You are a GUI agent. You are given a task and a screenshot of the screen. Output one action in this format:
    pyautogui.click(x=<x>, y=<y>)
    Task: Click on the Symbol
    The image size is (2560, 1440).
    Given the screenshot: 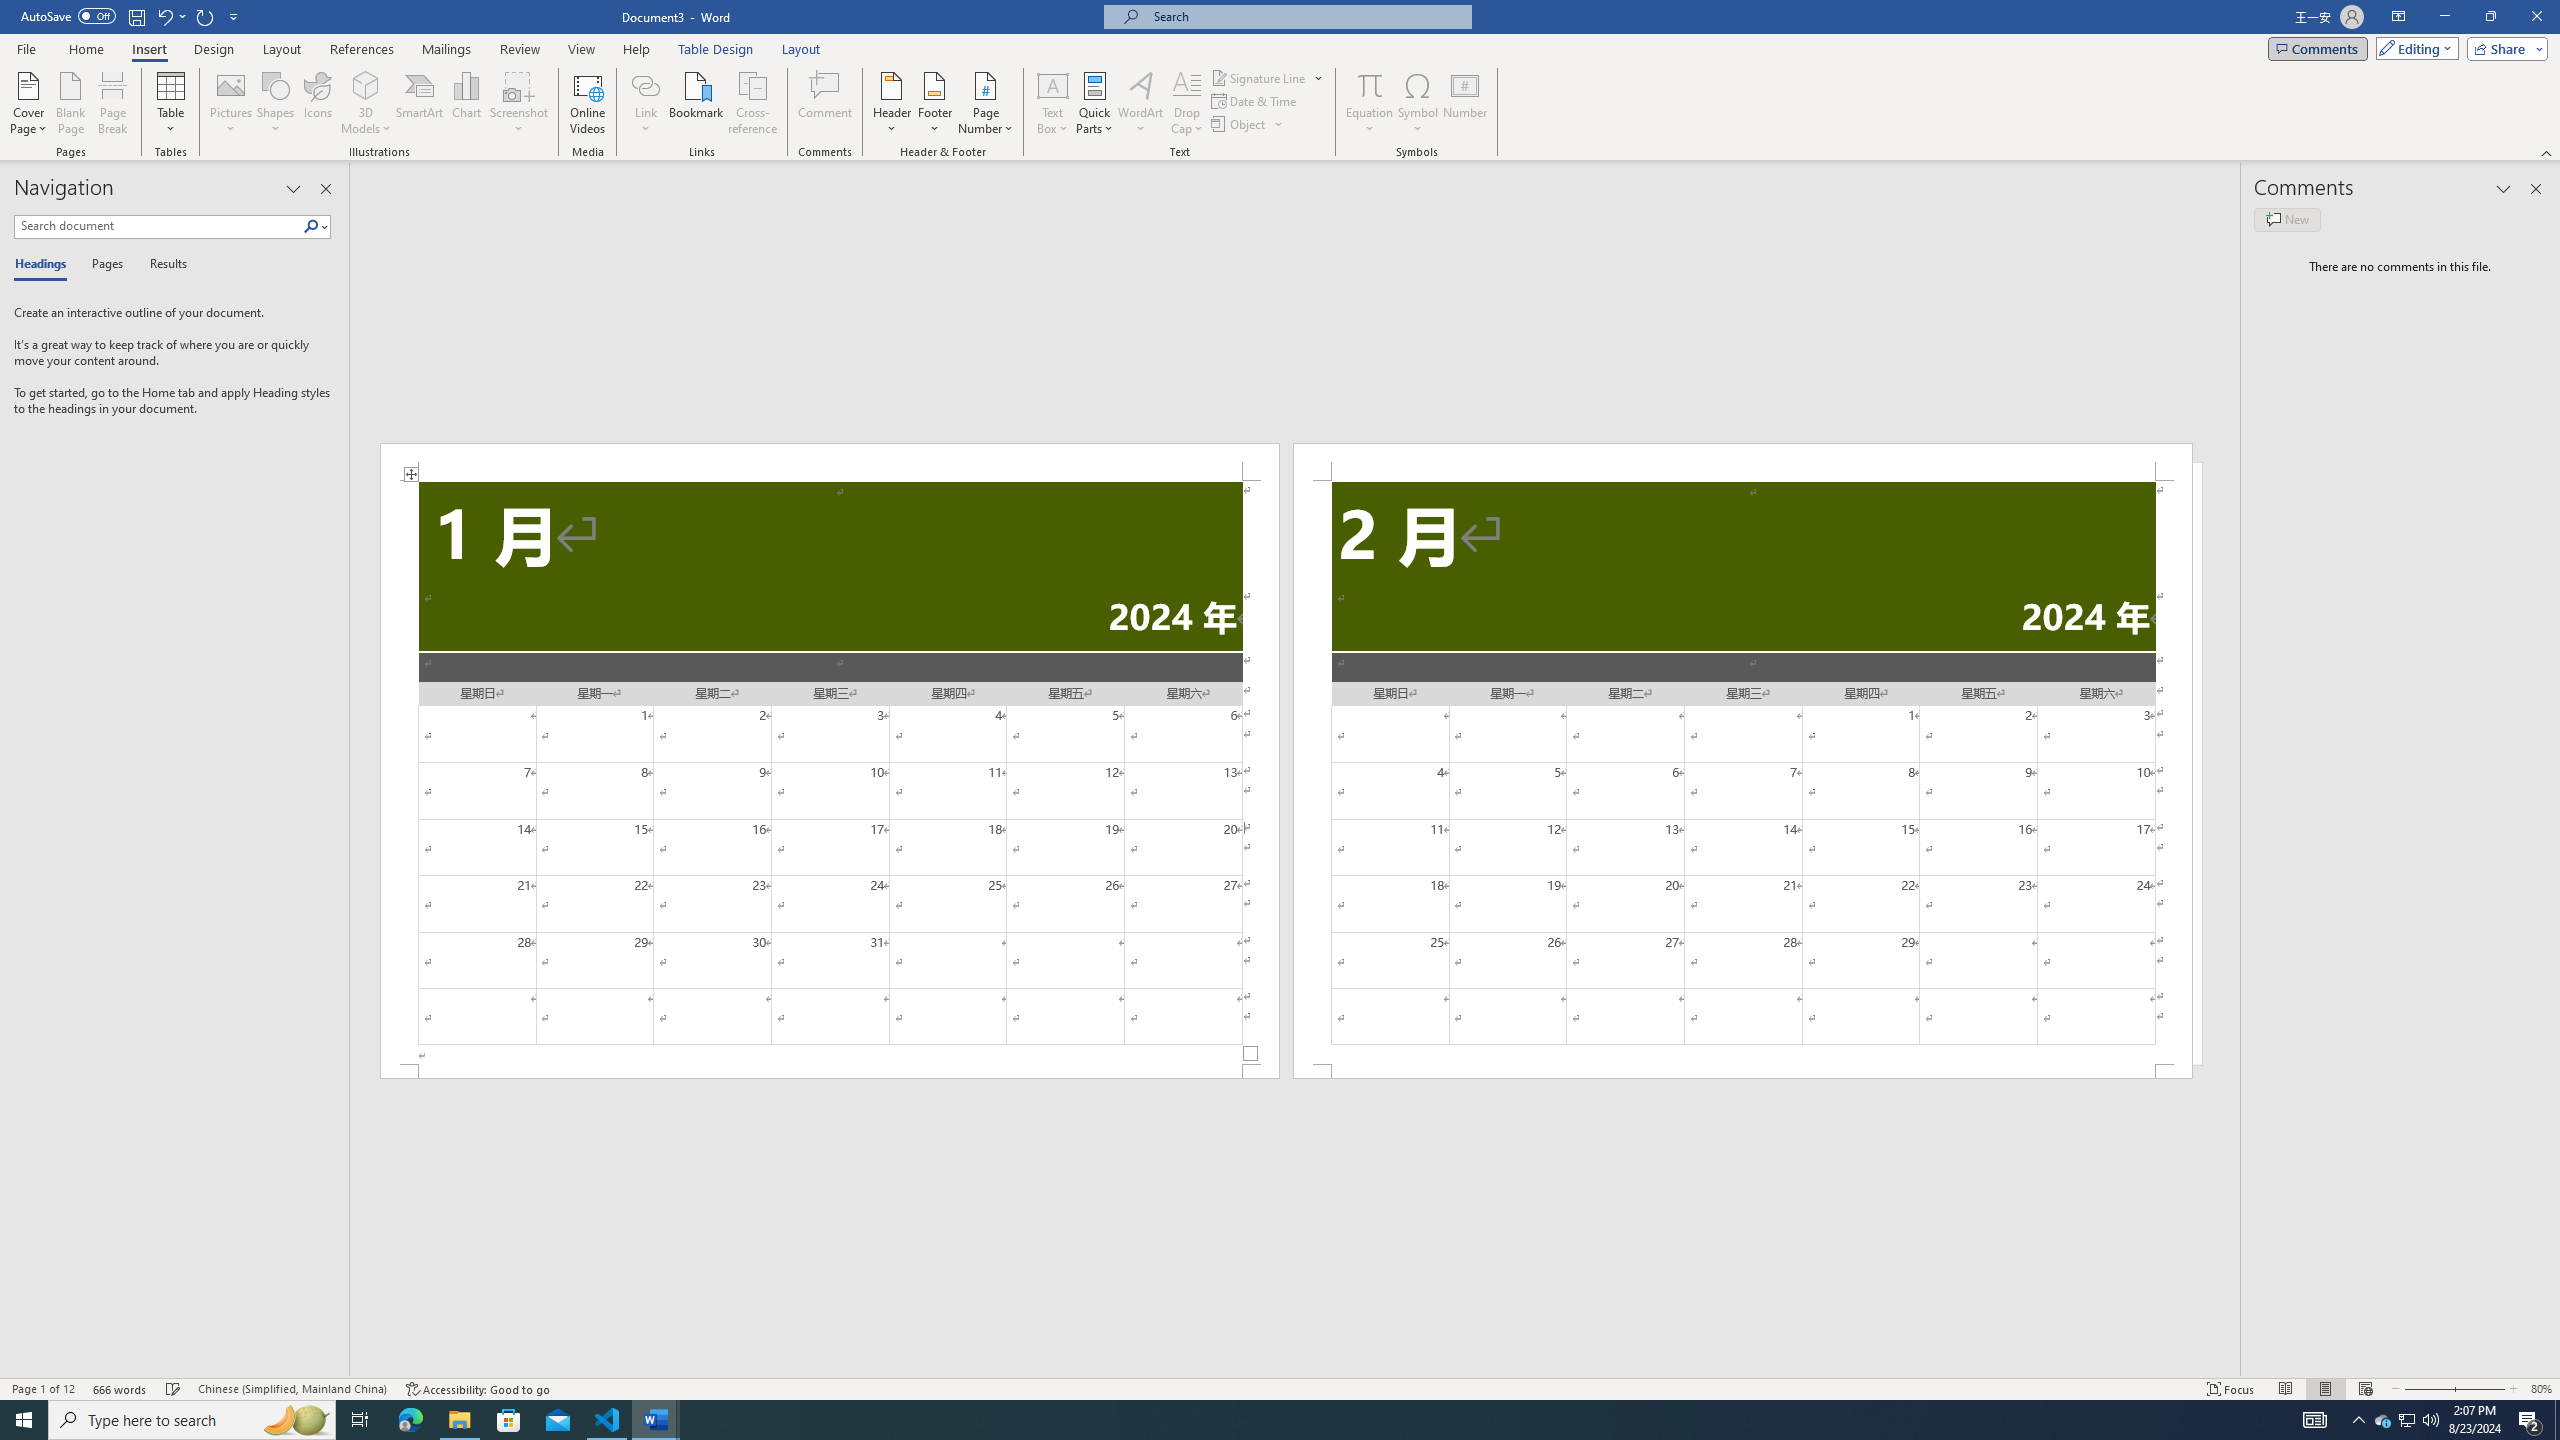 What is the action you would take?
    pyautogui.click(x=1418, y=103)
    